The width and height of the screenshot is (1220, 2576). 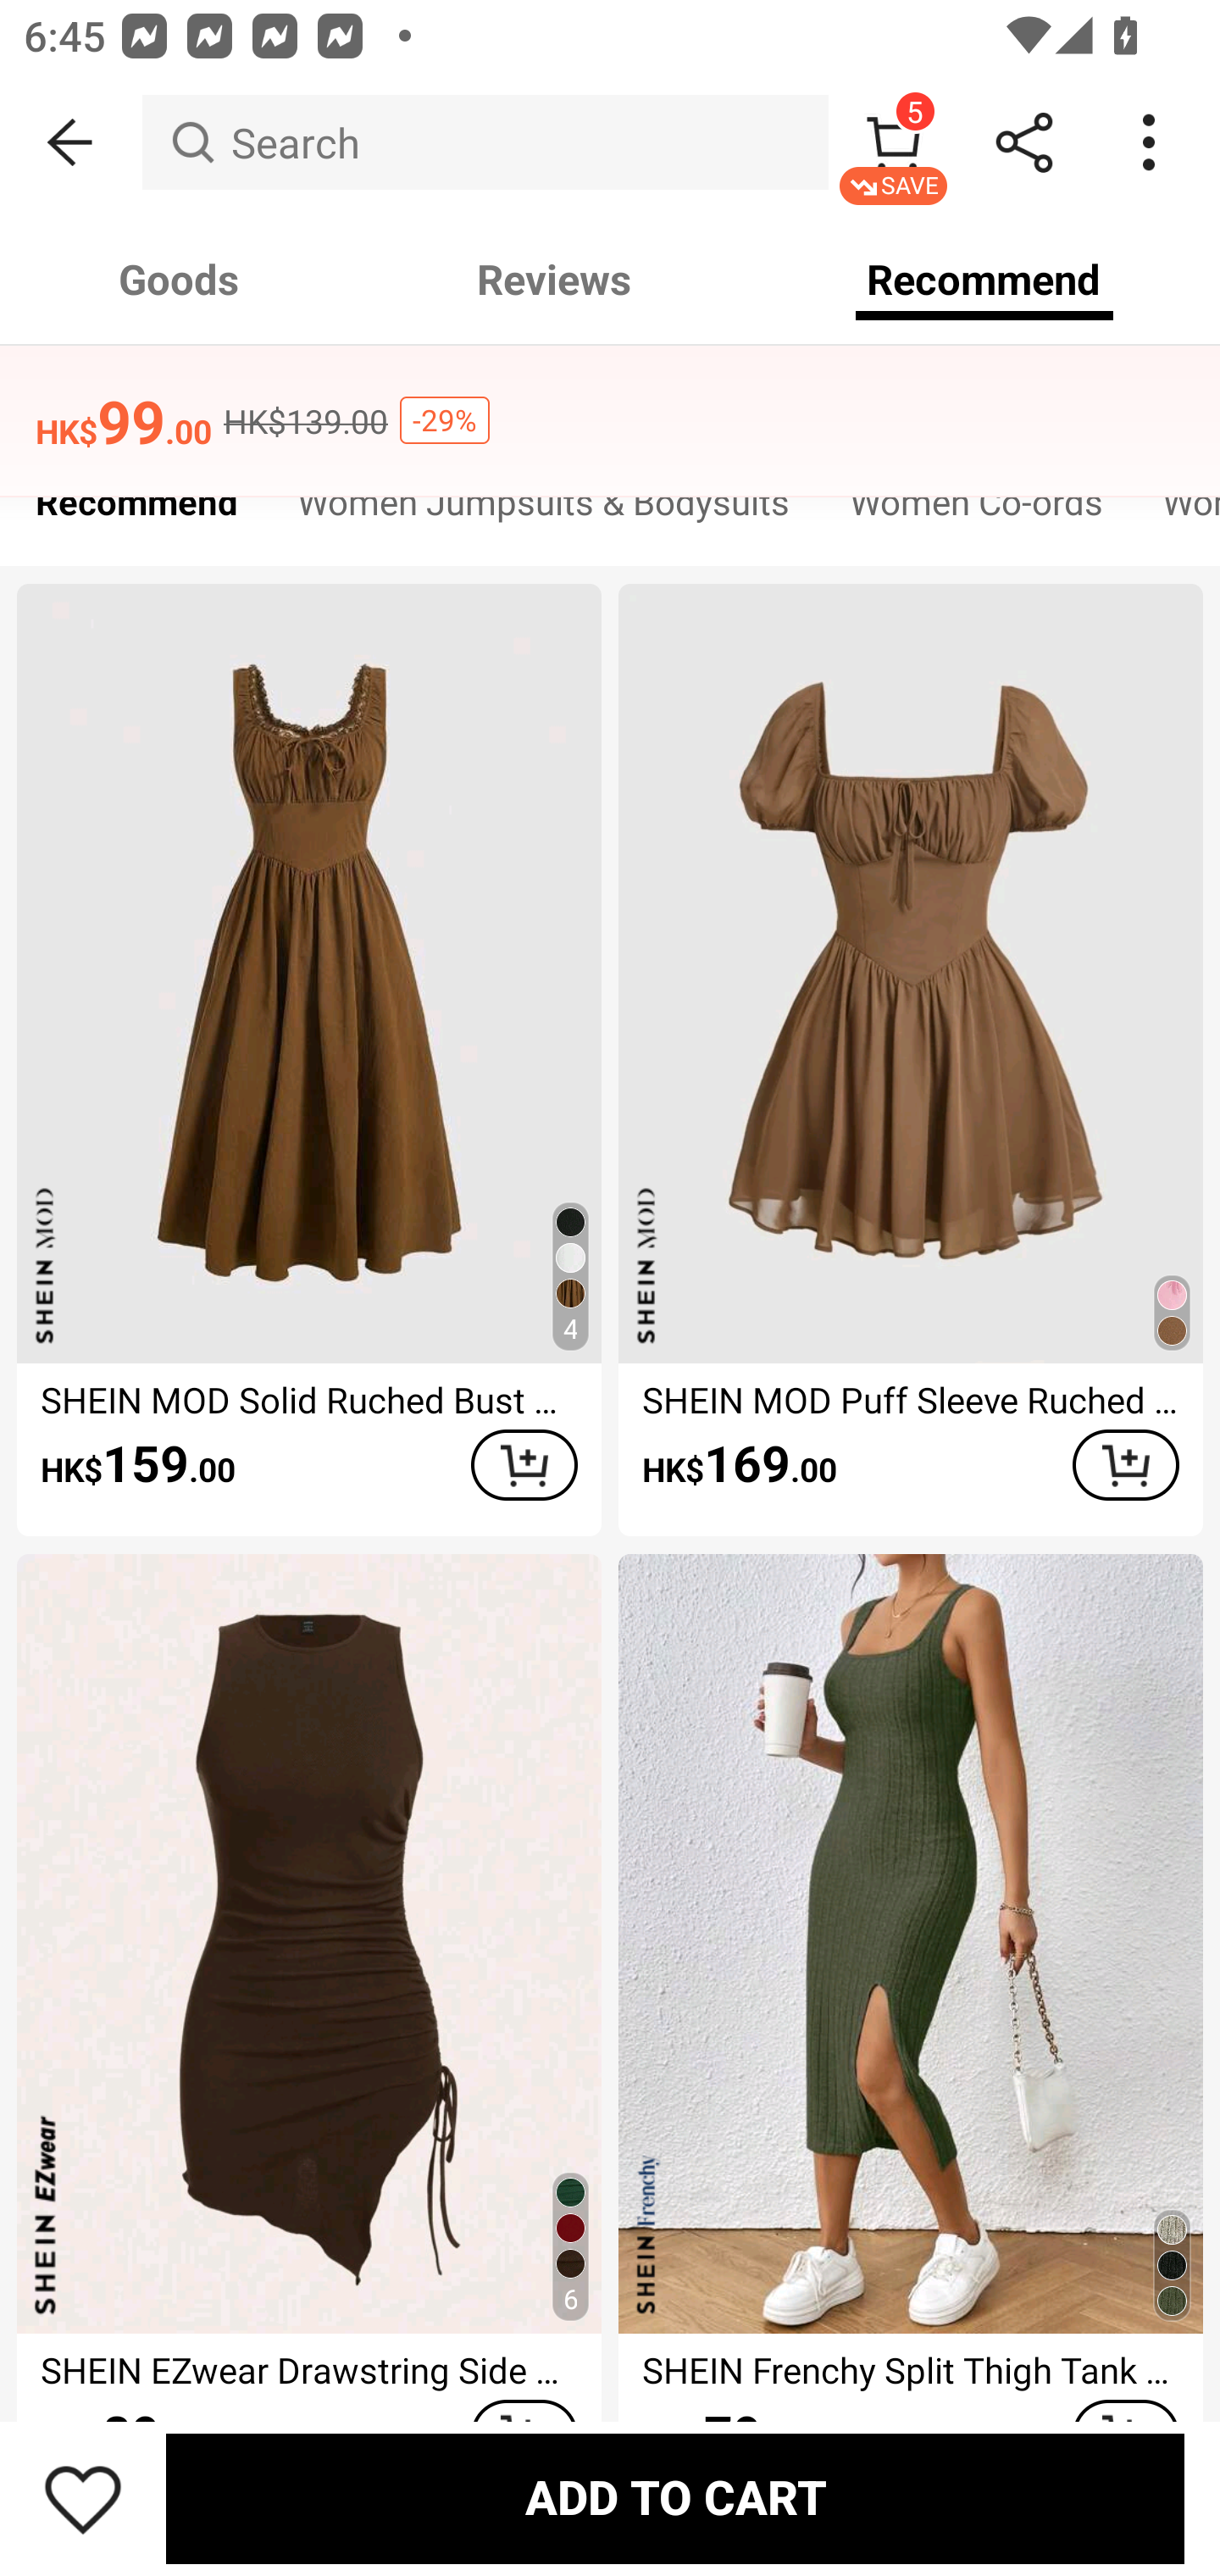 What do you see at coordinates (543, 510) in the screenshot?
I see `Women Jumpsuits & Bodysuits` at bounding box center [543, 510].